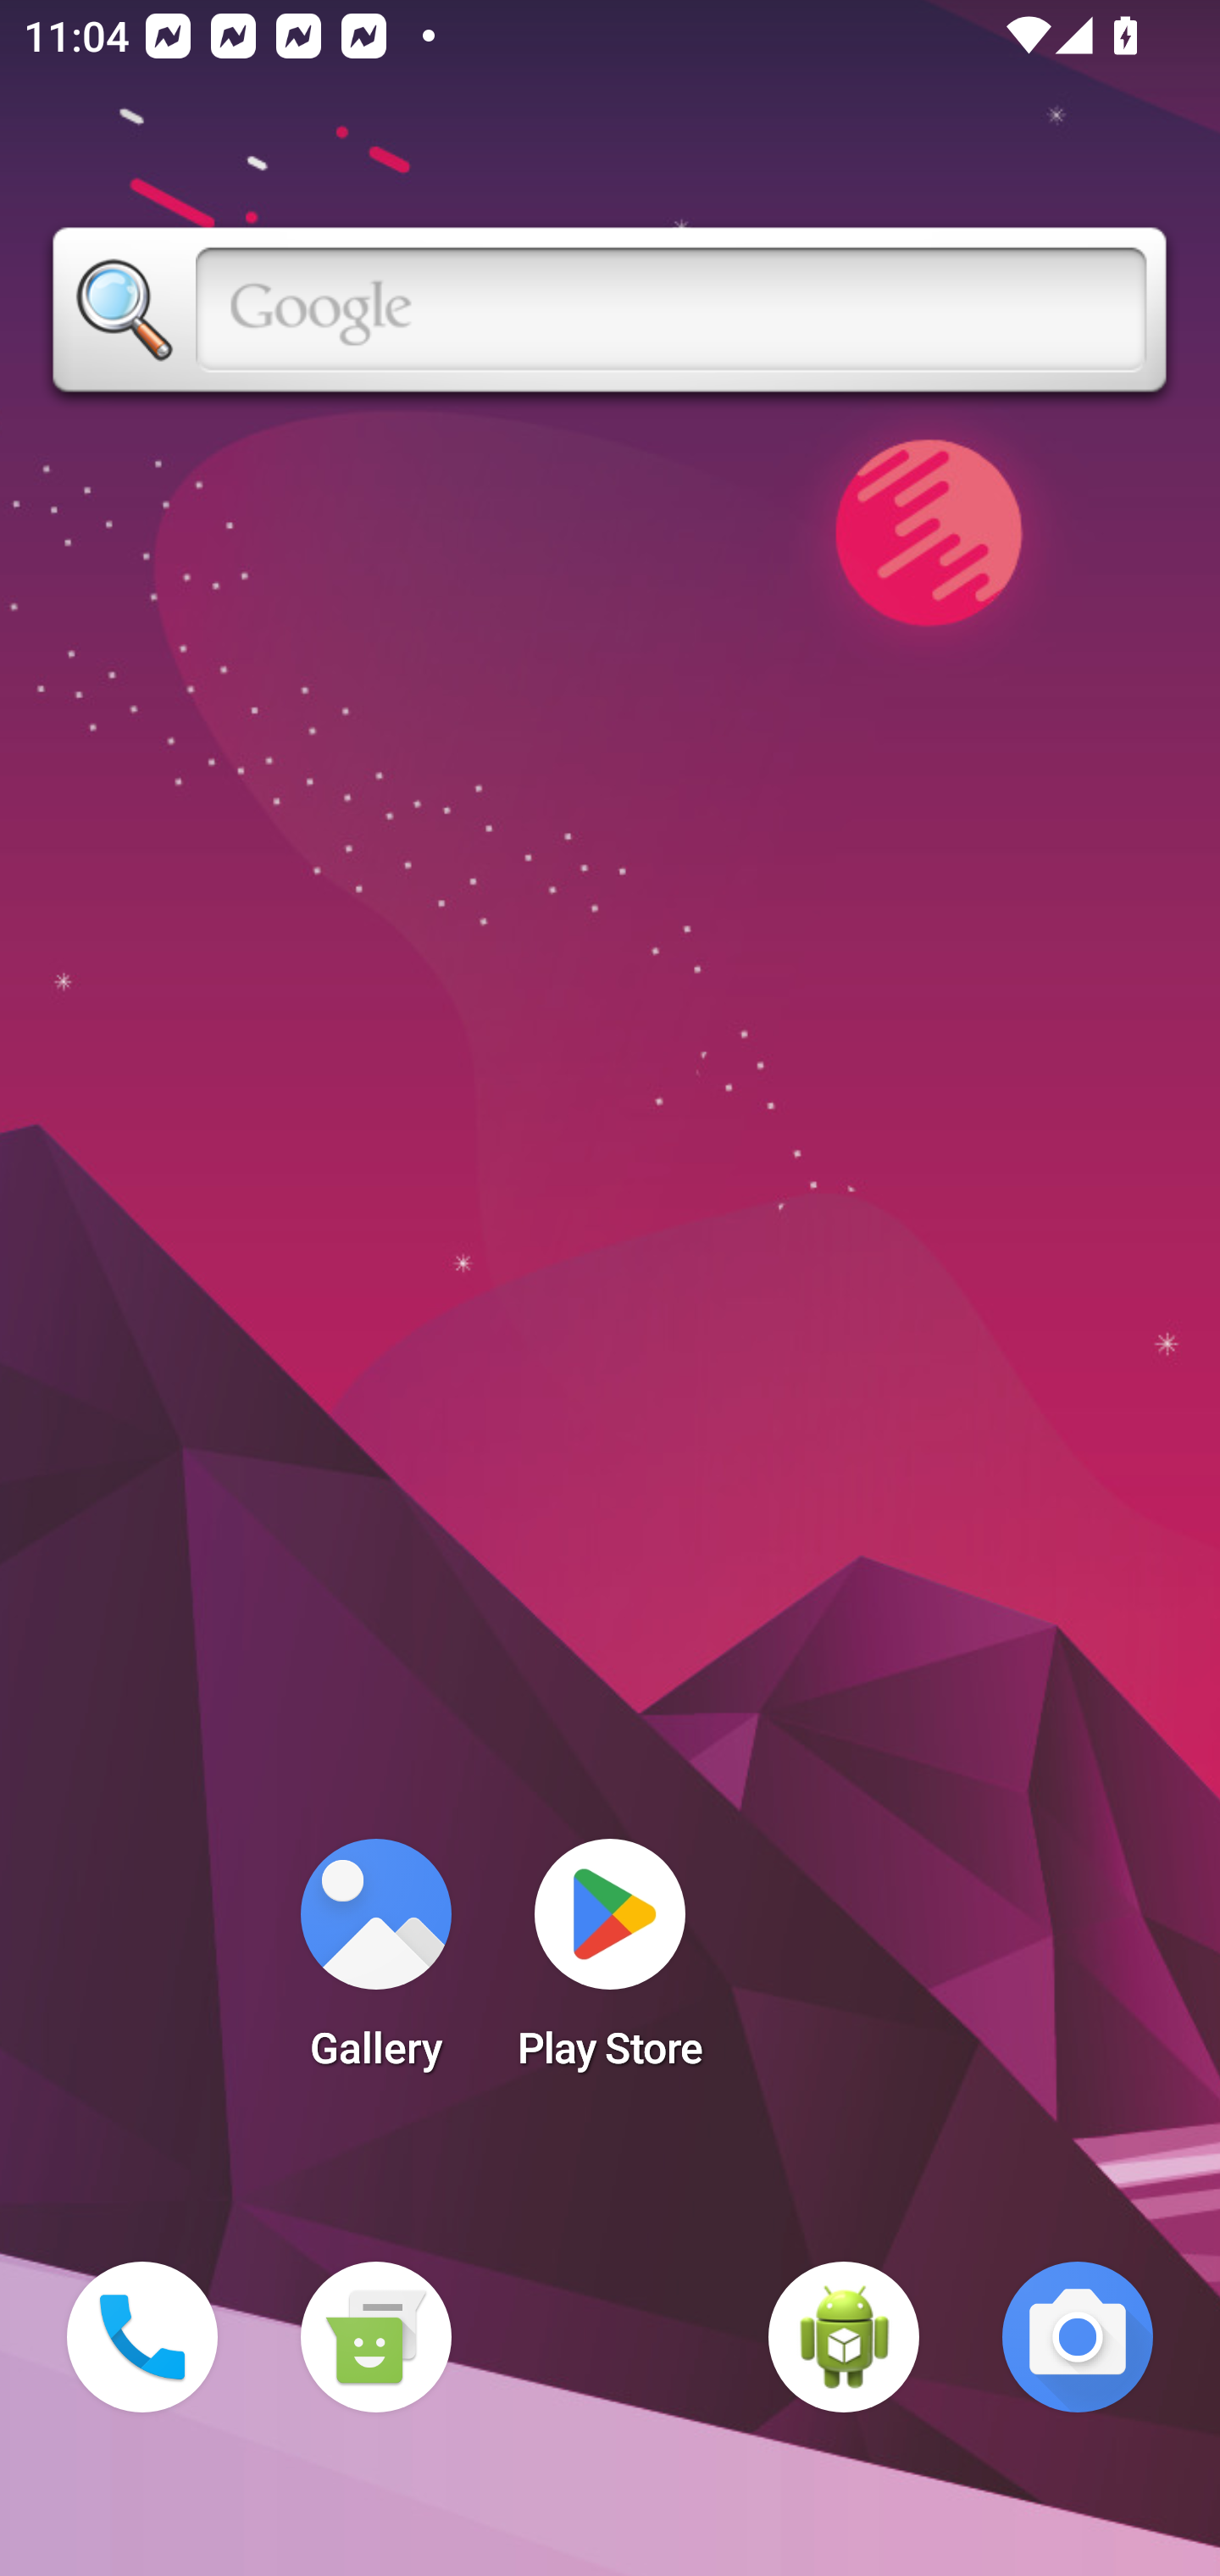 Image resolution: width=1220 pixels, height=2576 pixels. What do you see at coordinates (375, 2337) in the screenshot?
I see `Messaging` at bounding box center [375, 2337].